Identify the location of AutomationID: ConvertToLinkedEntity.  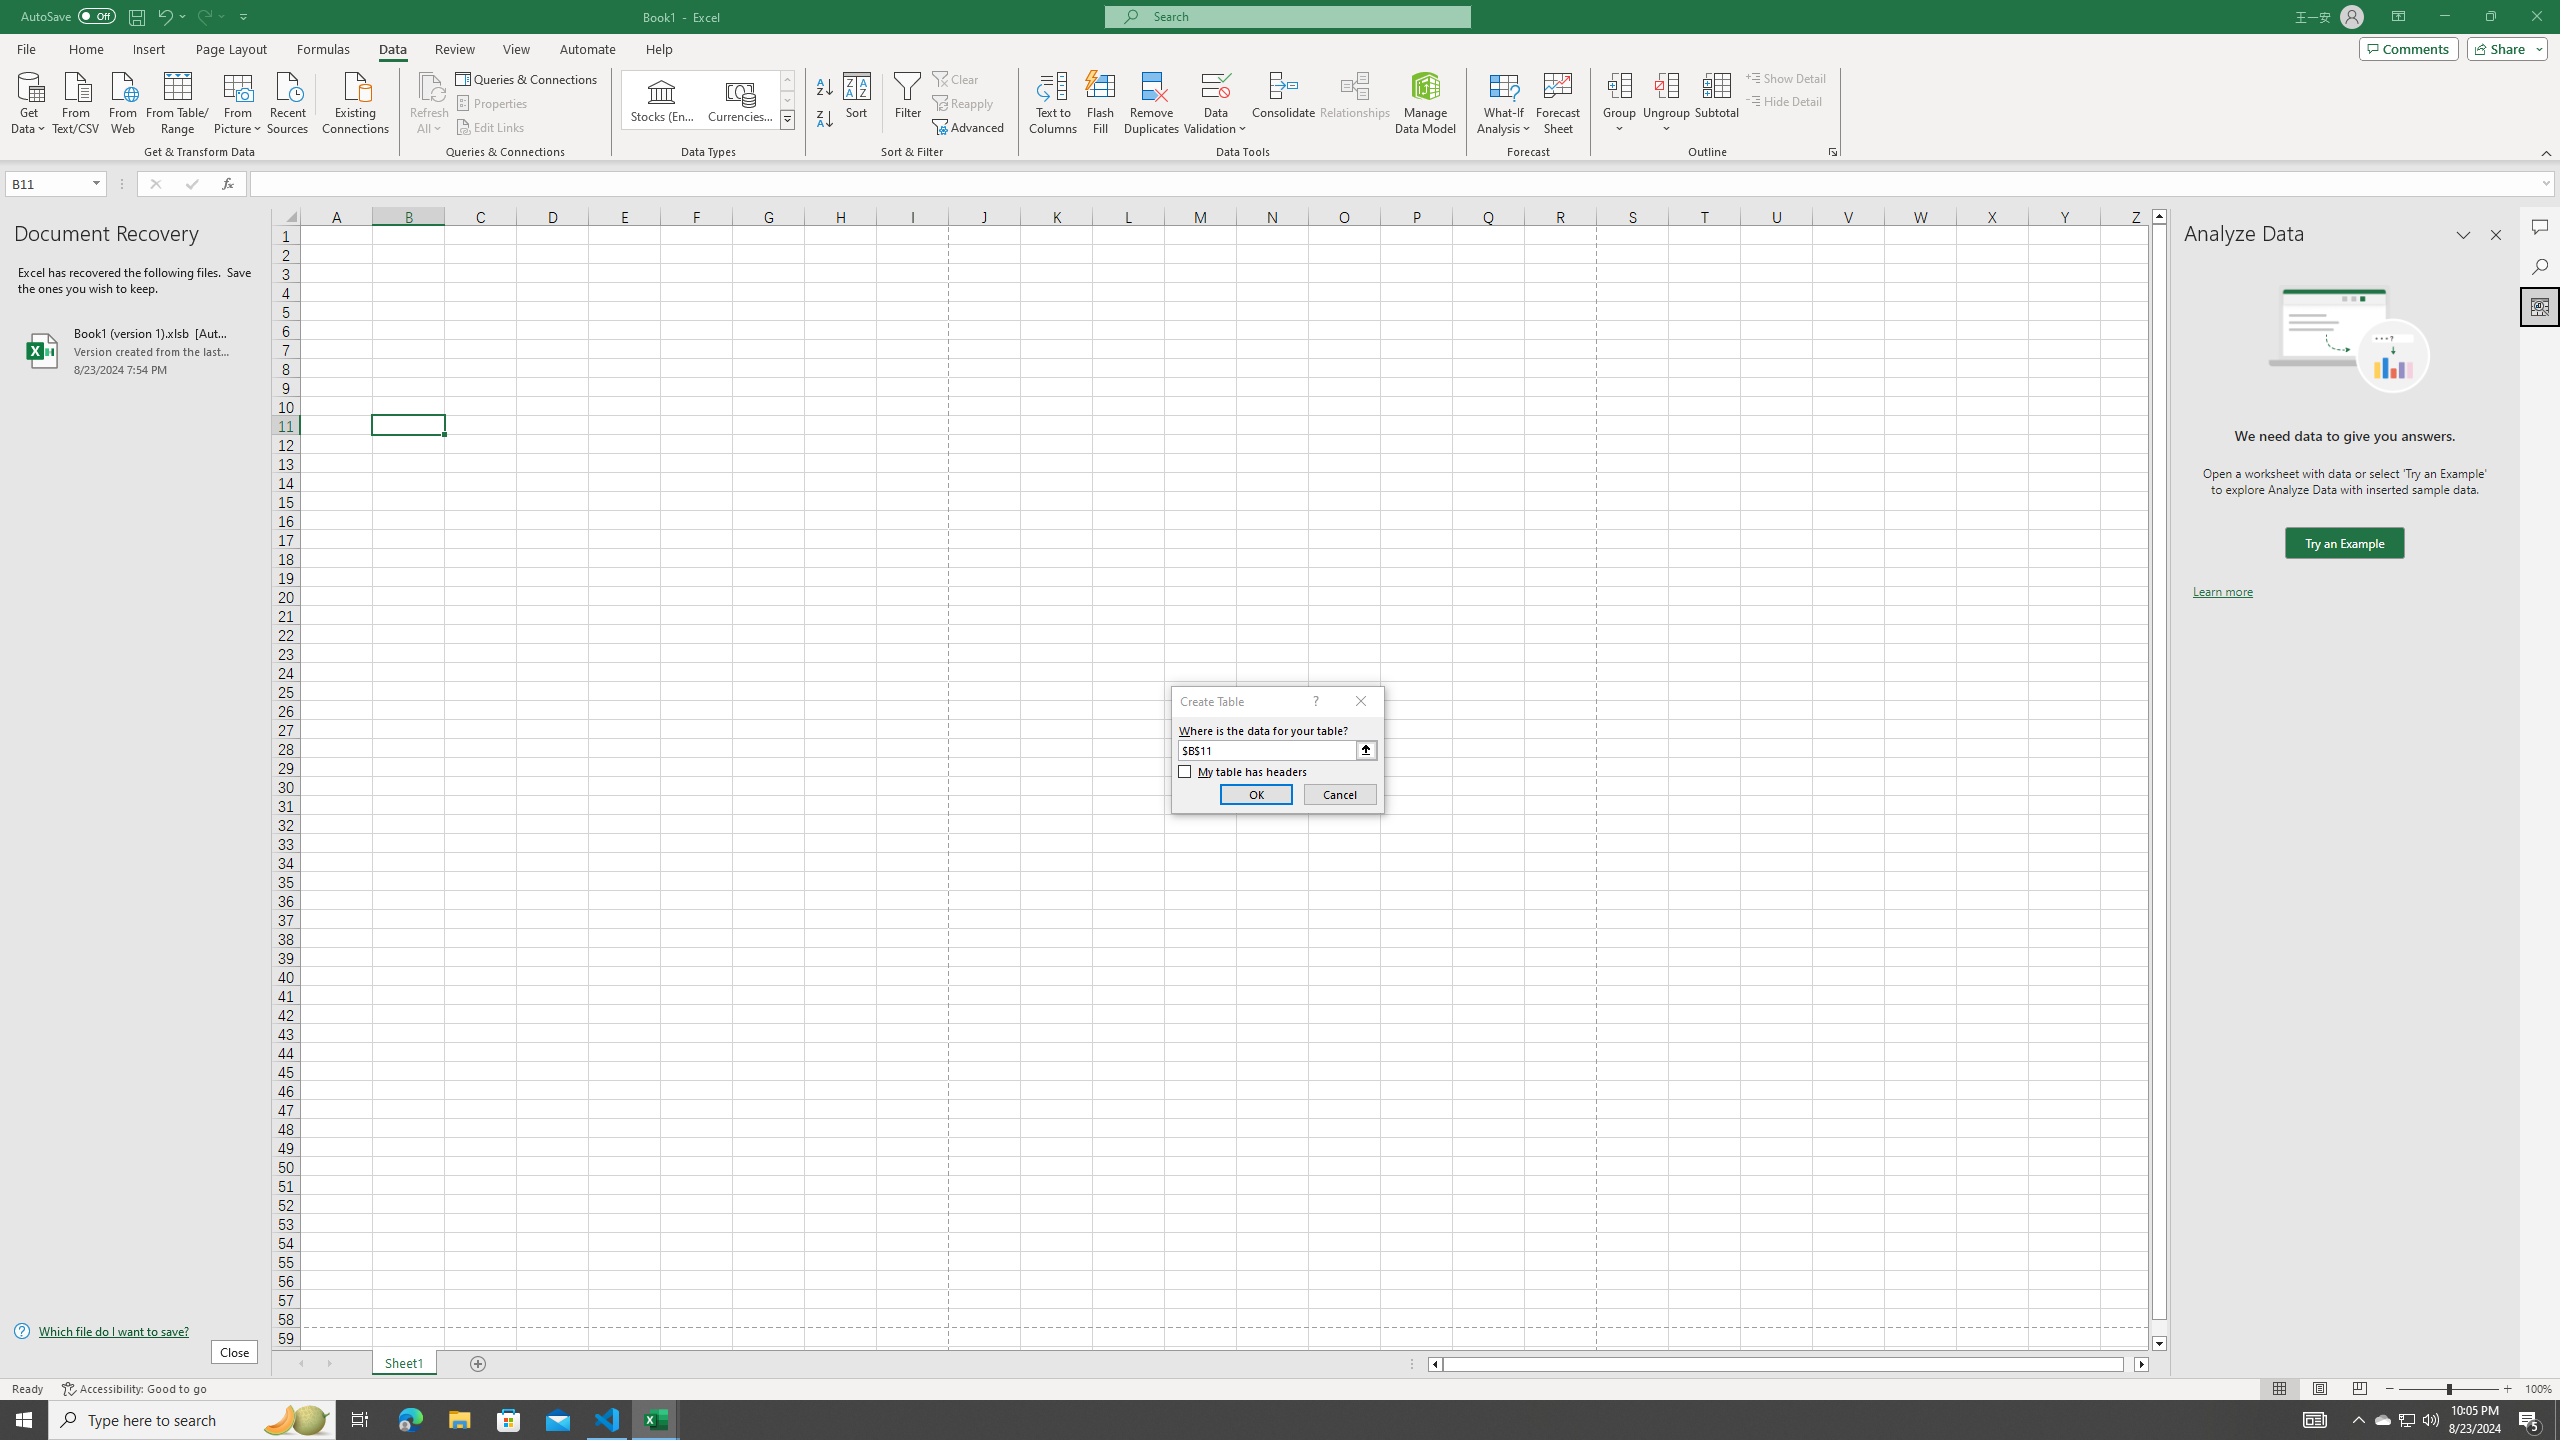
(708, 100).